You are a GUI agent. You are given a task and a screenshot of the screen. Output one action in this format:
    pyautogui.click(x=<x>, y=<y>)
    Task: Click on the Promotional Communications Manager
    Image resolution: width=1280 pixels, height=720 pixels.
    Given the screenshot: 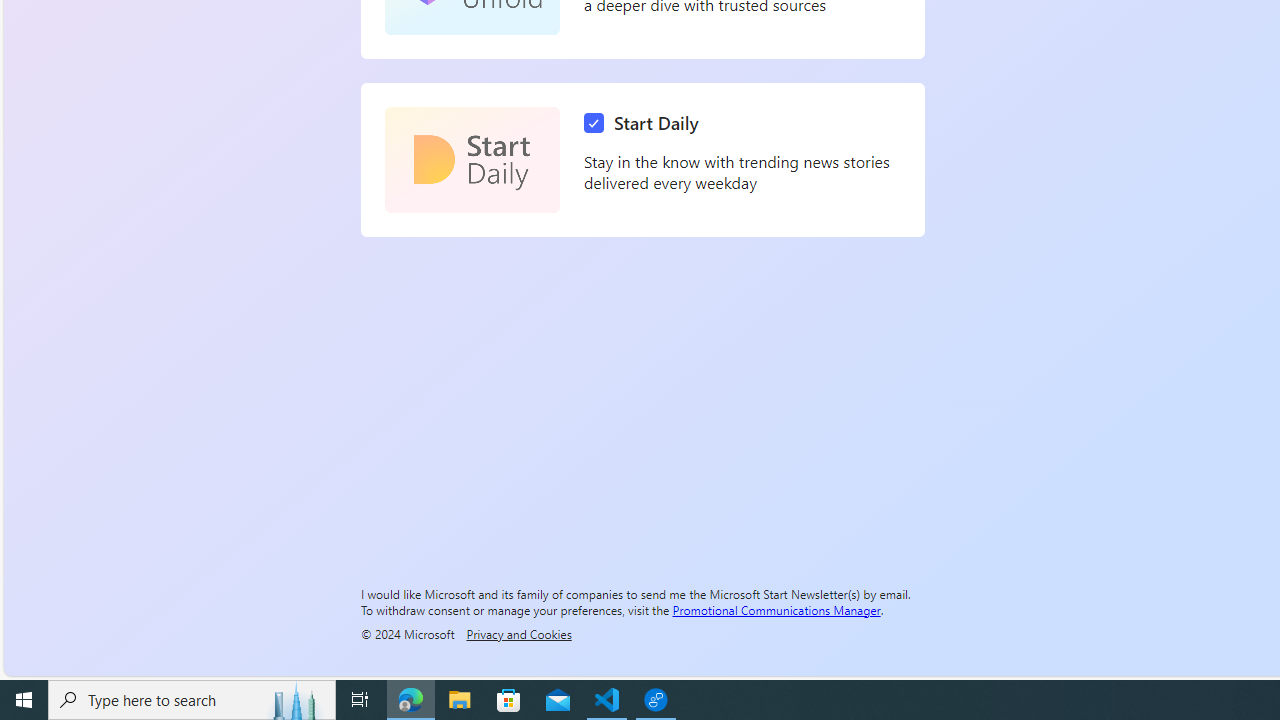 What is the action you would take?
    pyautogui.click(x=776, y=609)
    